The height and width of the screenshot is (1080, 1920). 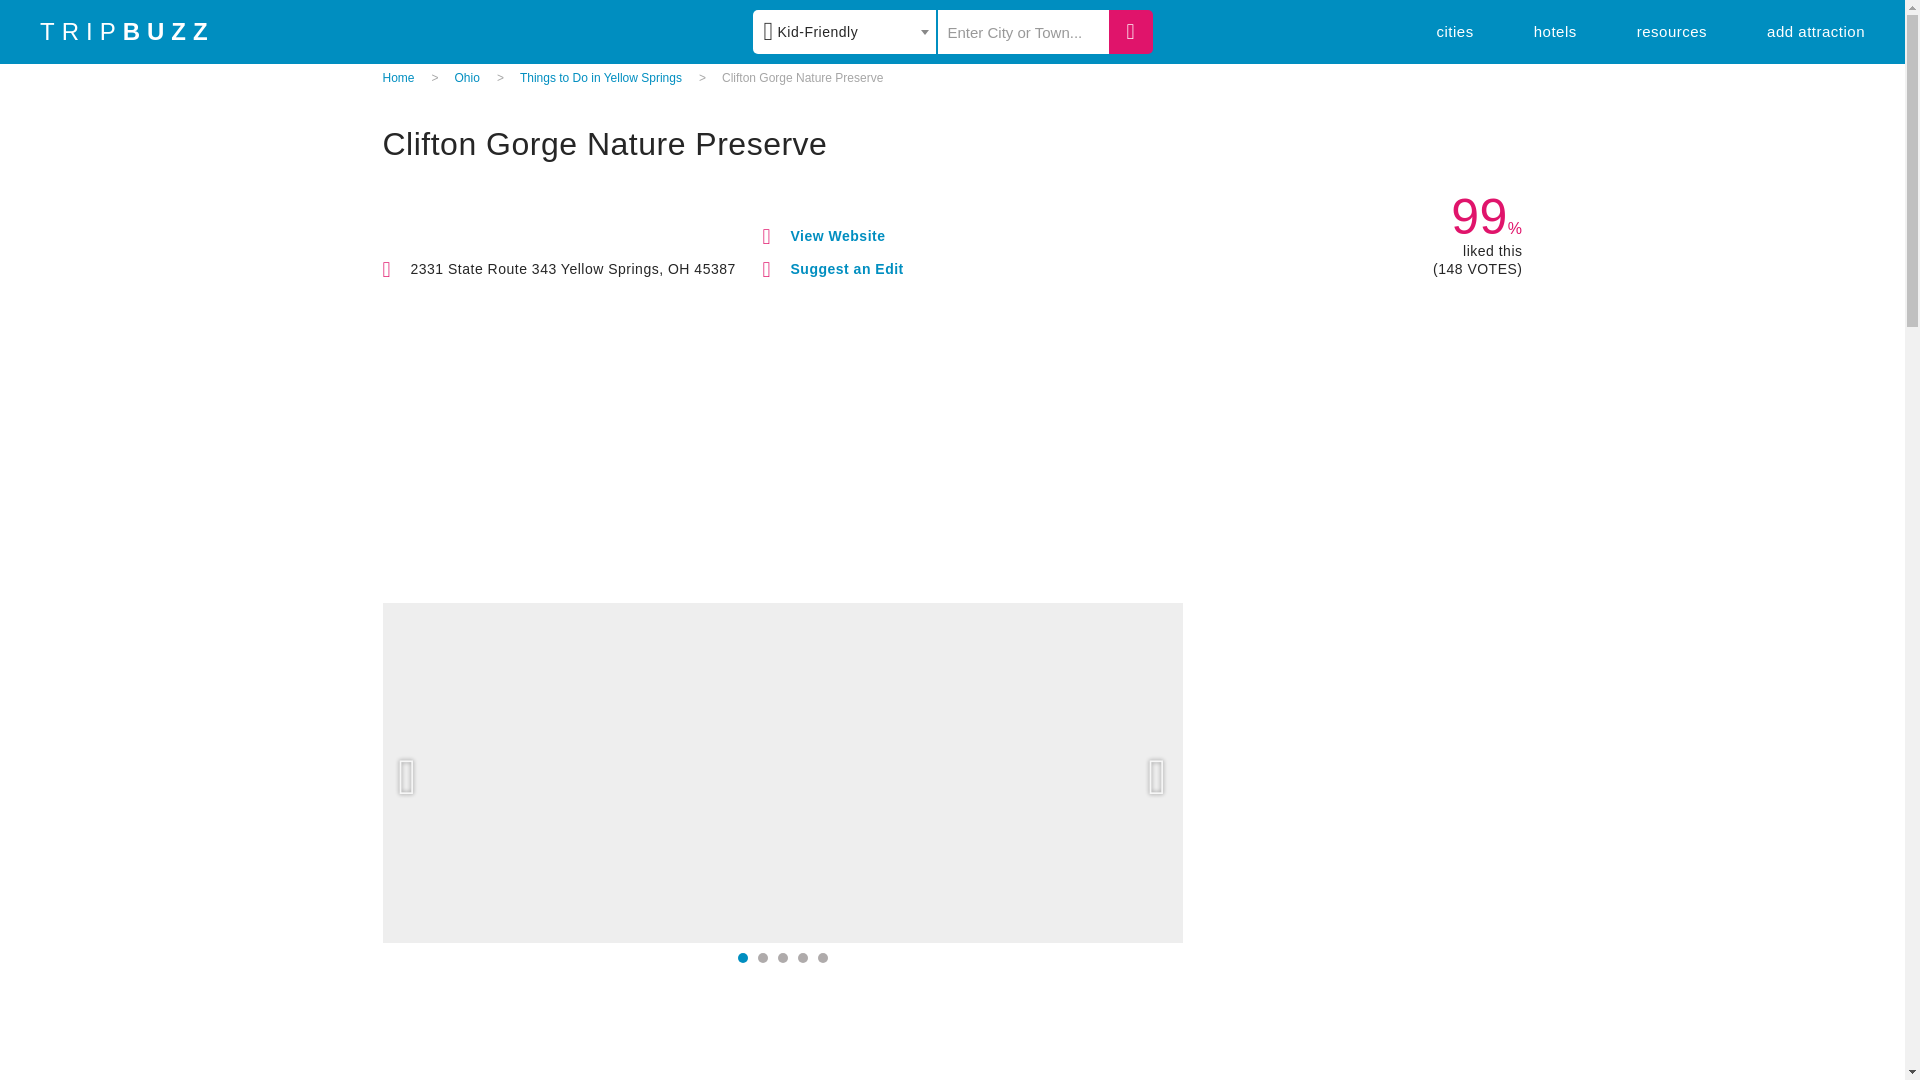 What do you see at coordinates (468, 78) in the screenshot?
I see `Ohio` at bounding box center [468, 78].